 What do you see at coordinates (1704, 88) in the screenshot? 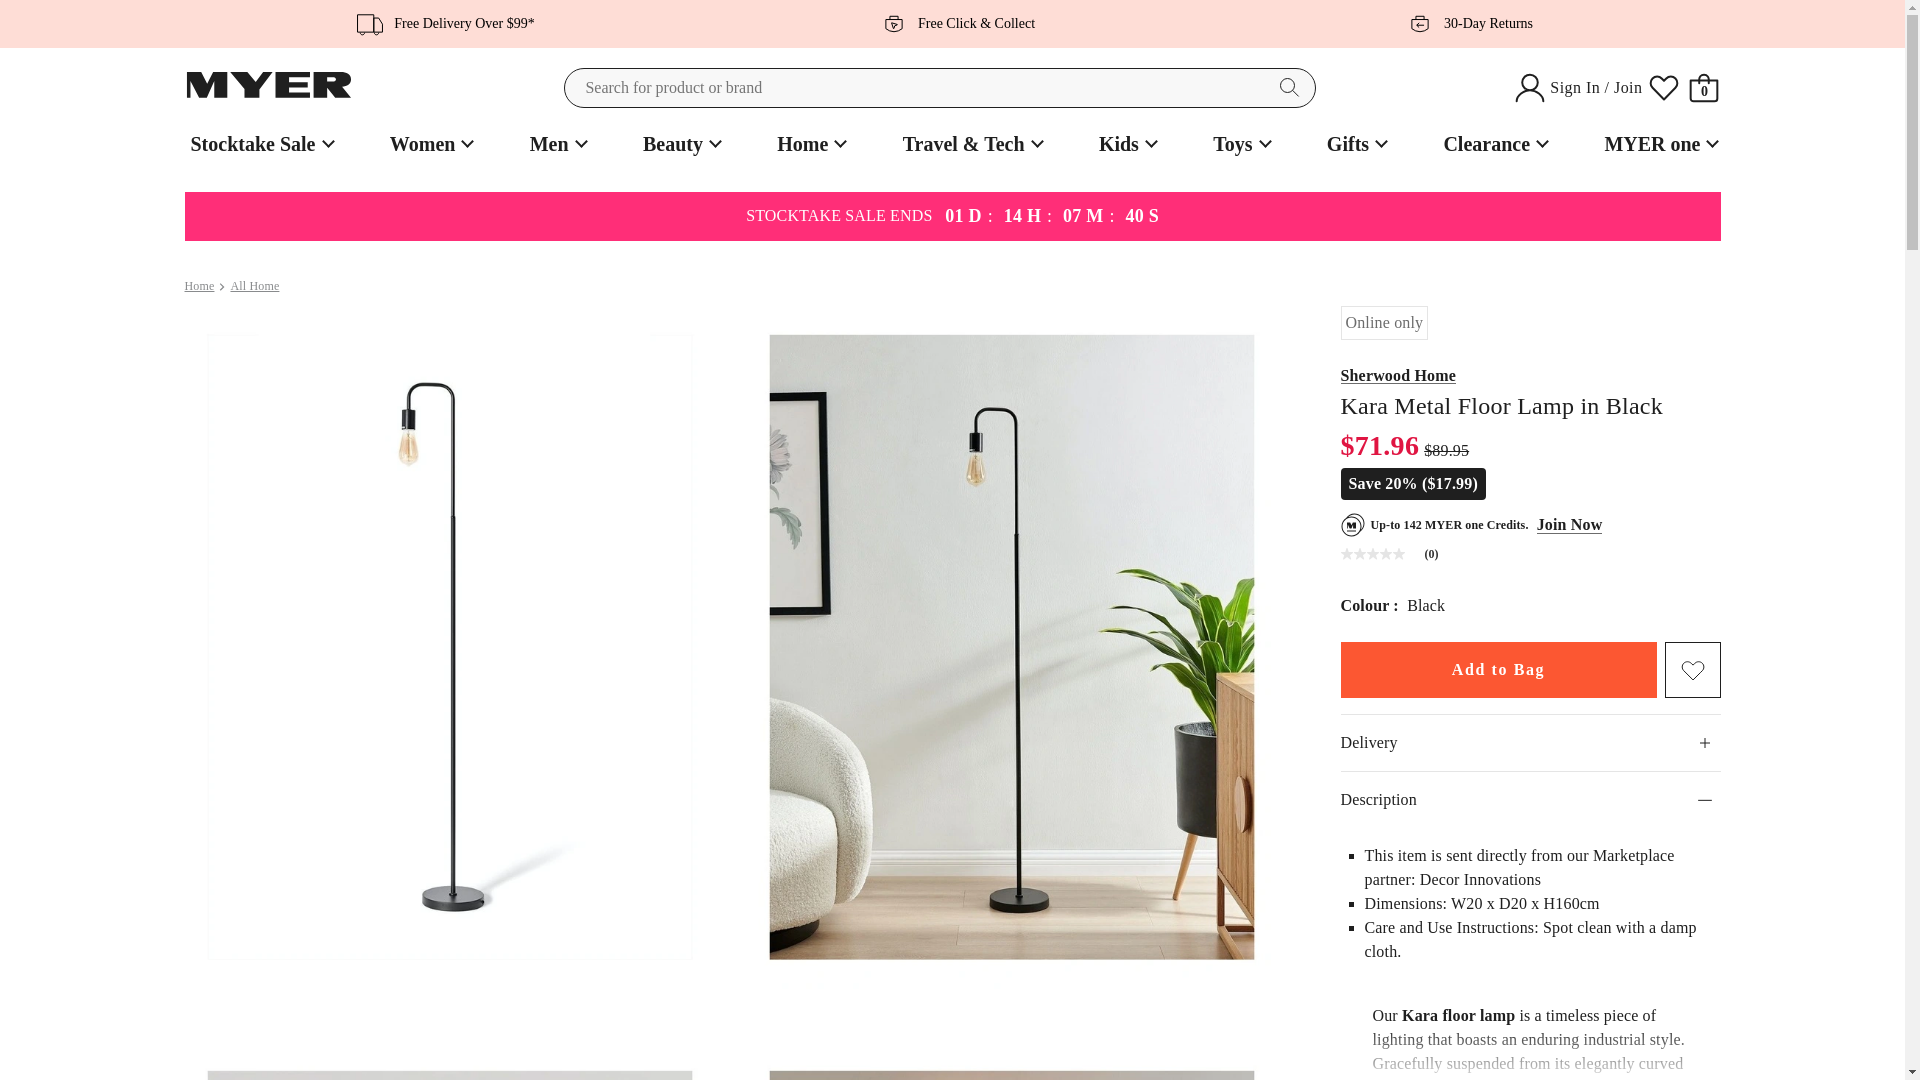
I see `0` at bounding box center [1704, 88].